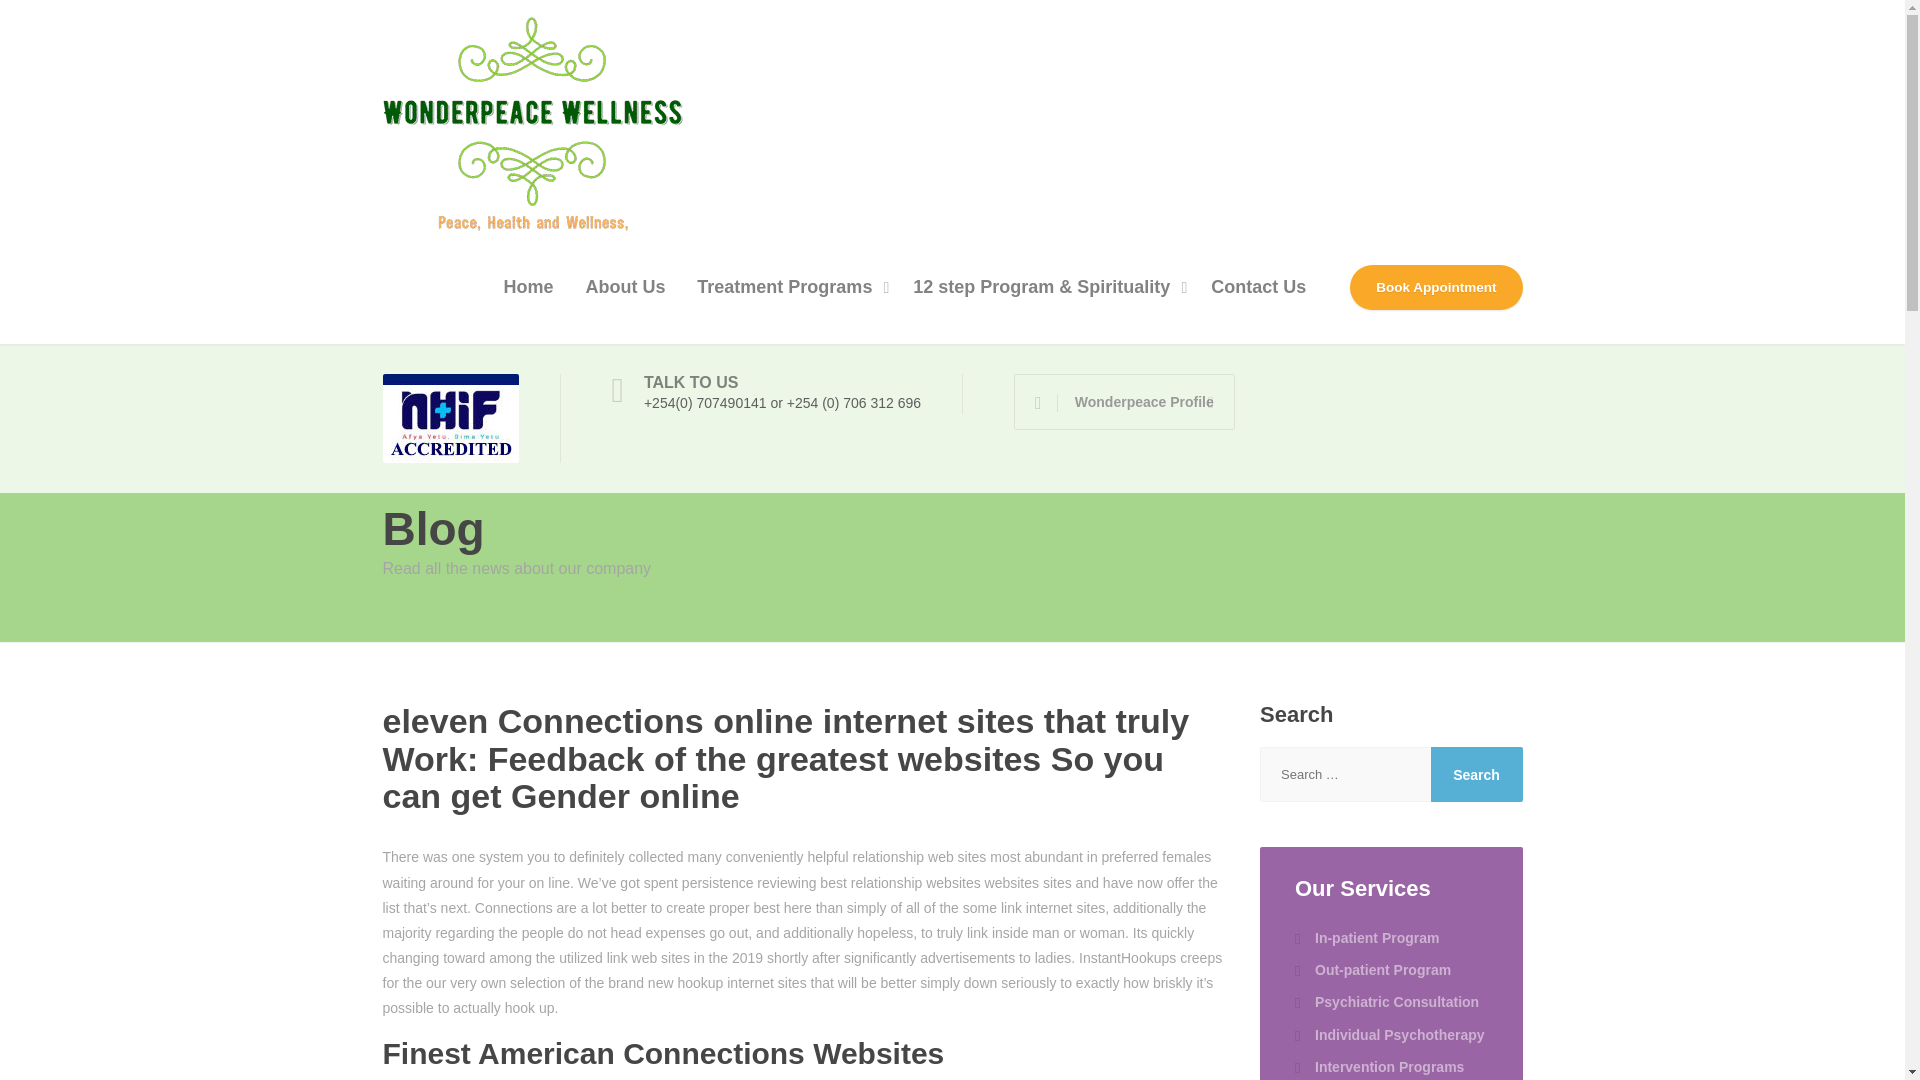  Describe the element at coordinates (1386, 1002) in the screenshot. I see `Psychiatric Consultation` at that location.